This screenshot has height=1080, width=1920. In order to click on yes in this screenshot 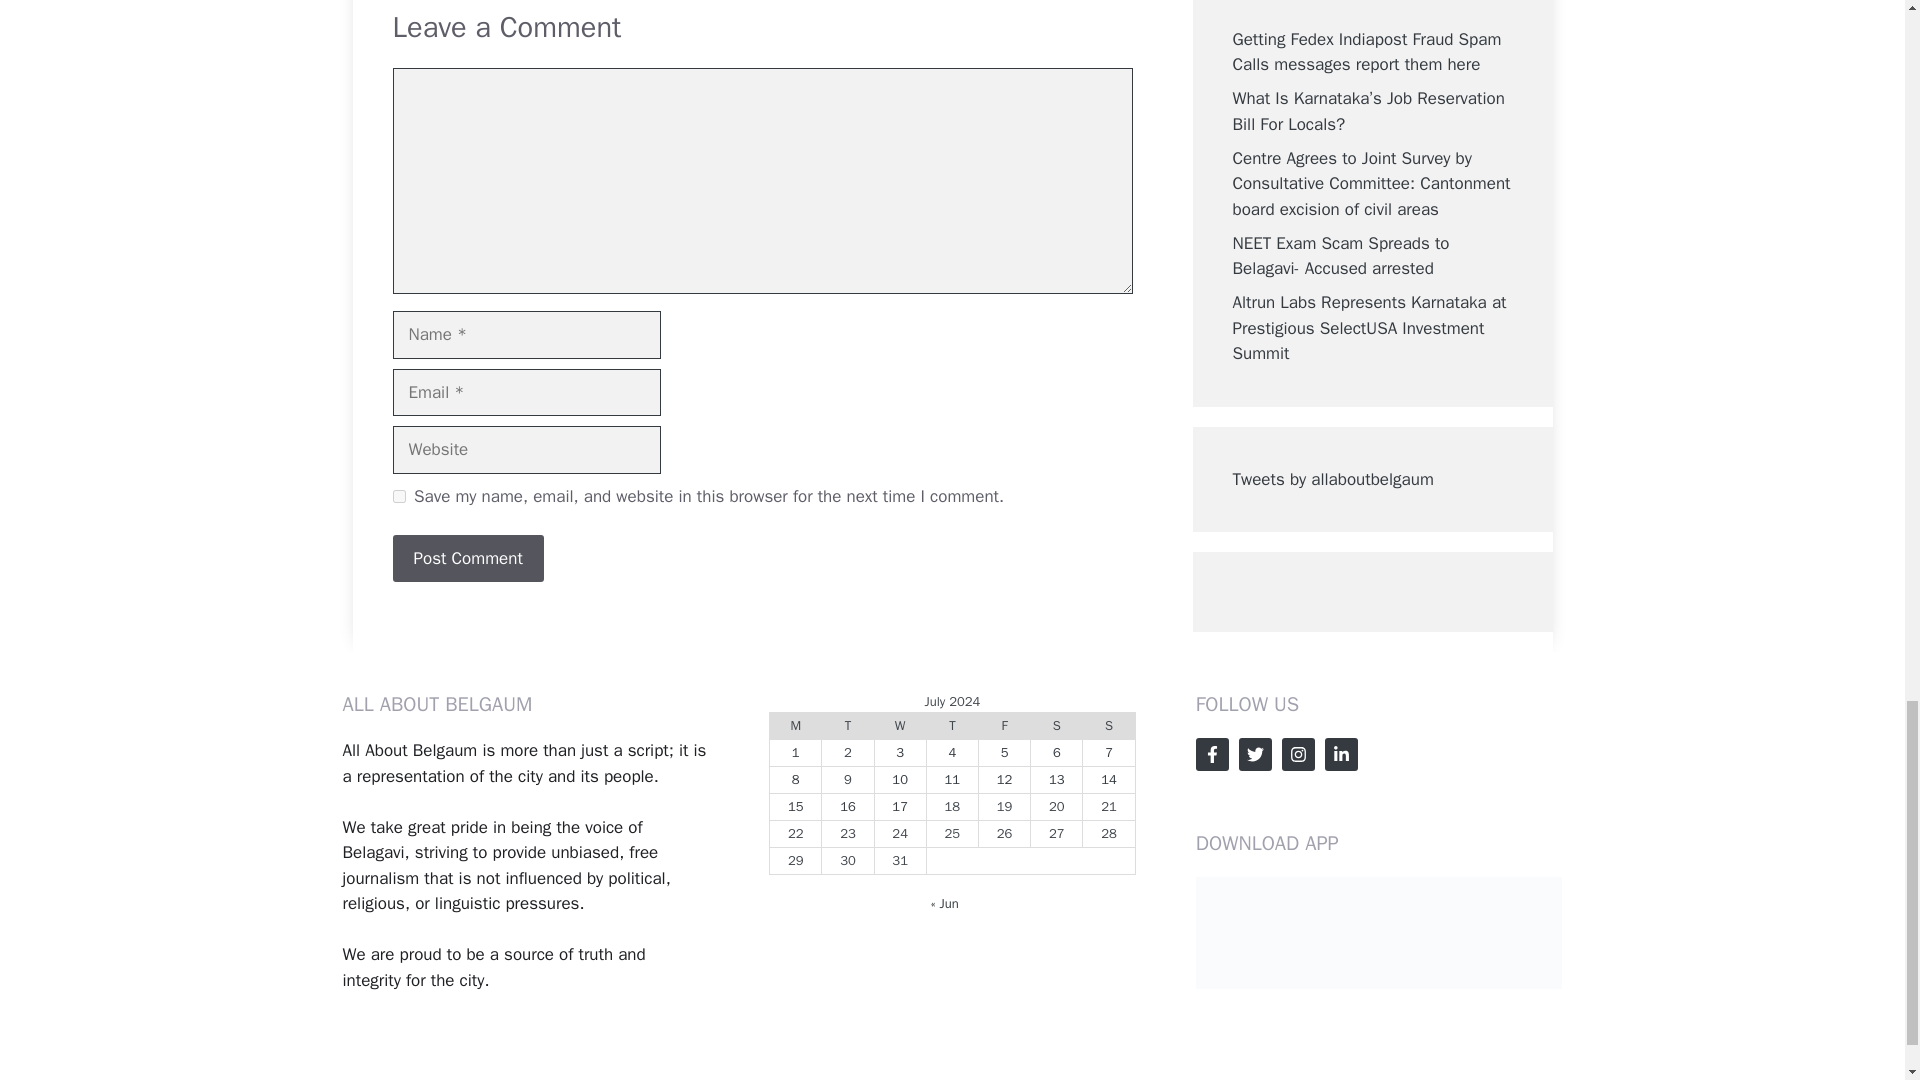, I will do `click(398, 496)`.